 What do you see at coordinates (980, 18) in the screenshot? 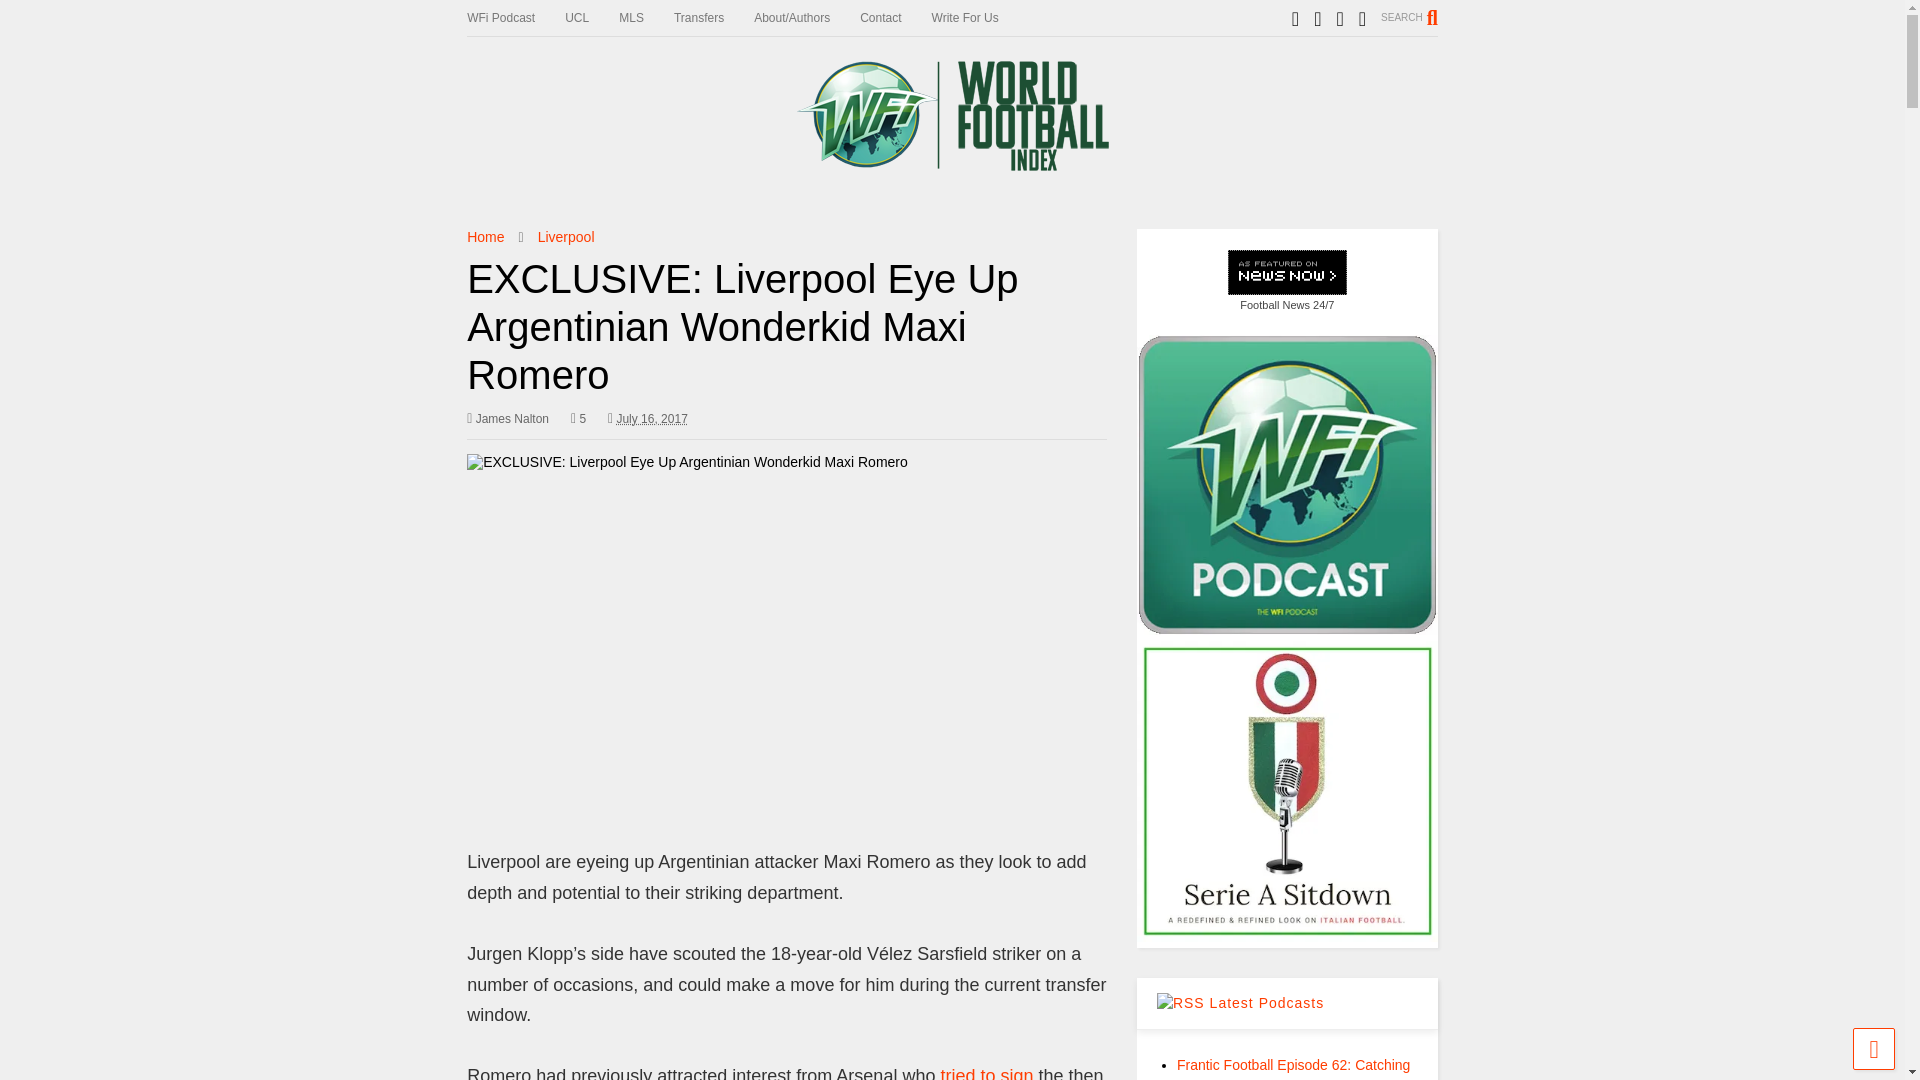
I see `Write For Us` at bounding box center [980, 18].